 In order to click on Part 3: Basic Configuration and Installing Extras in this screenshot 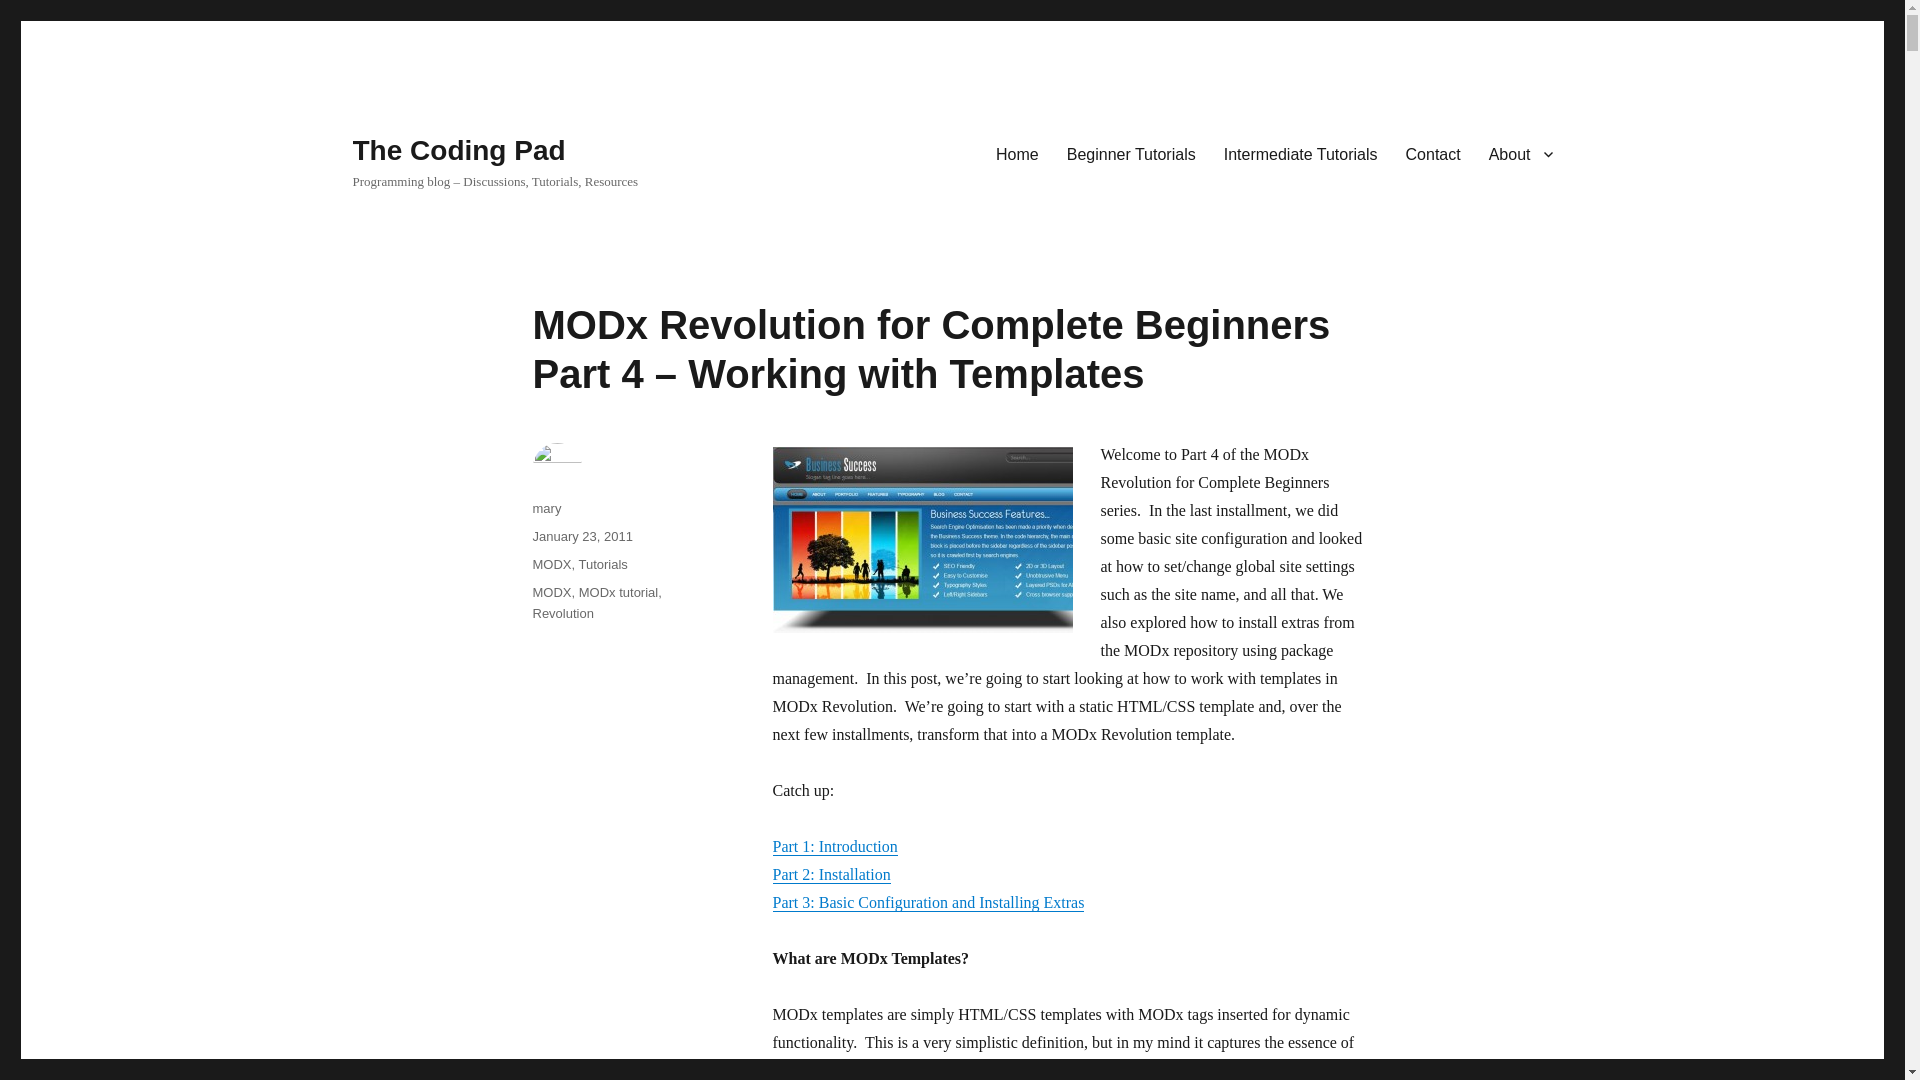, I will do `click(928, 902)`.